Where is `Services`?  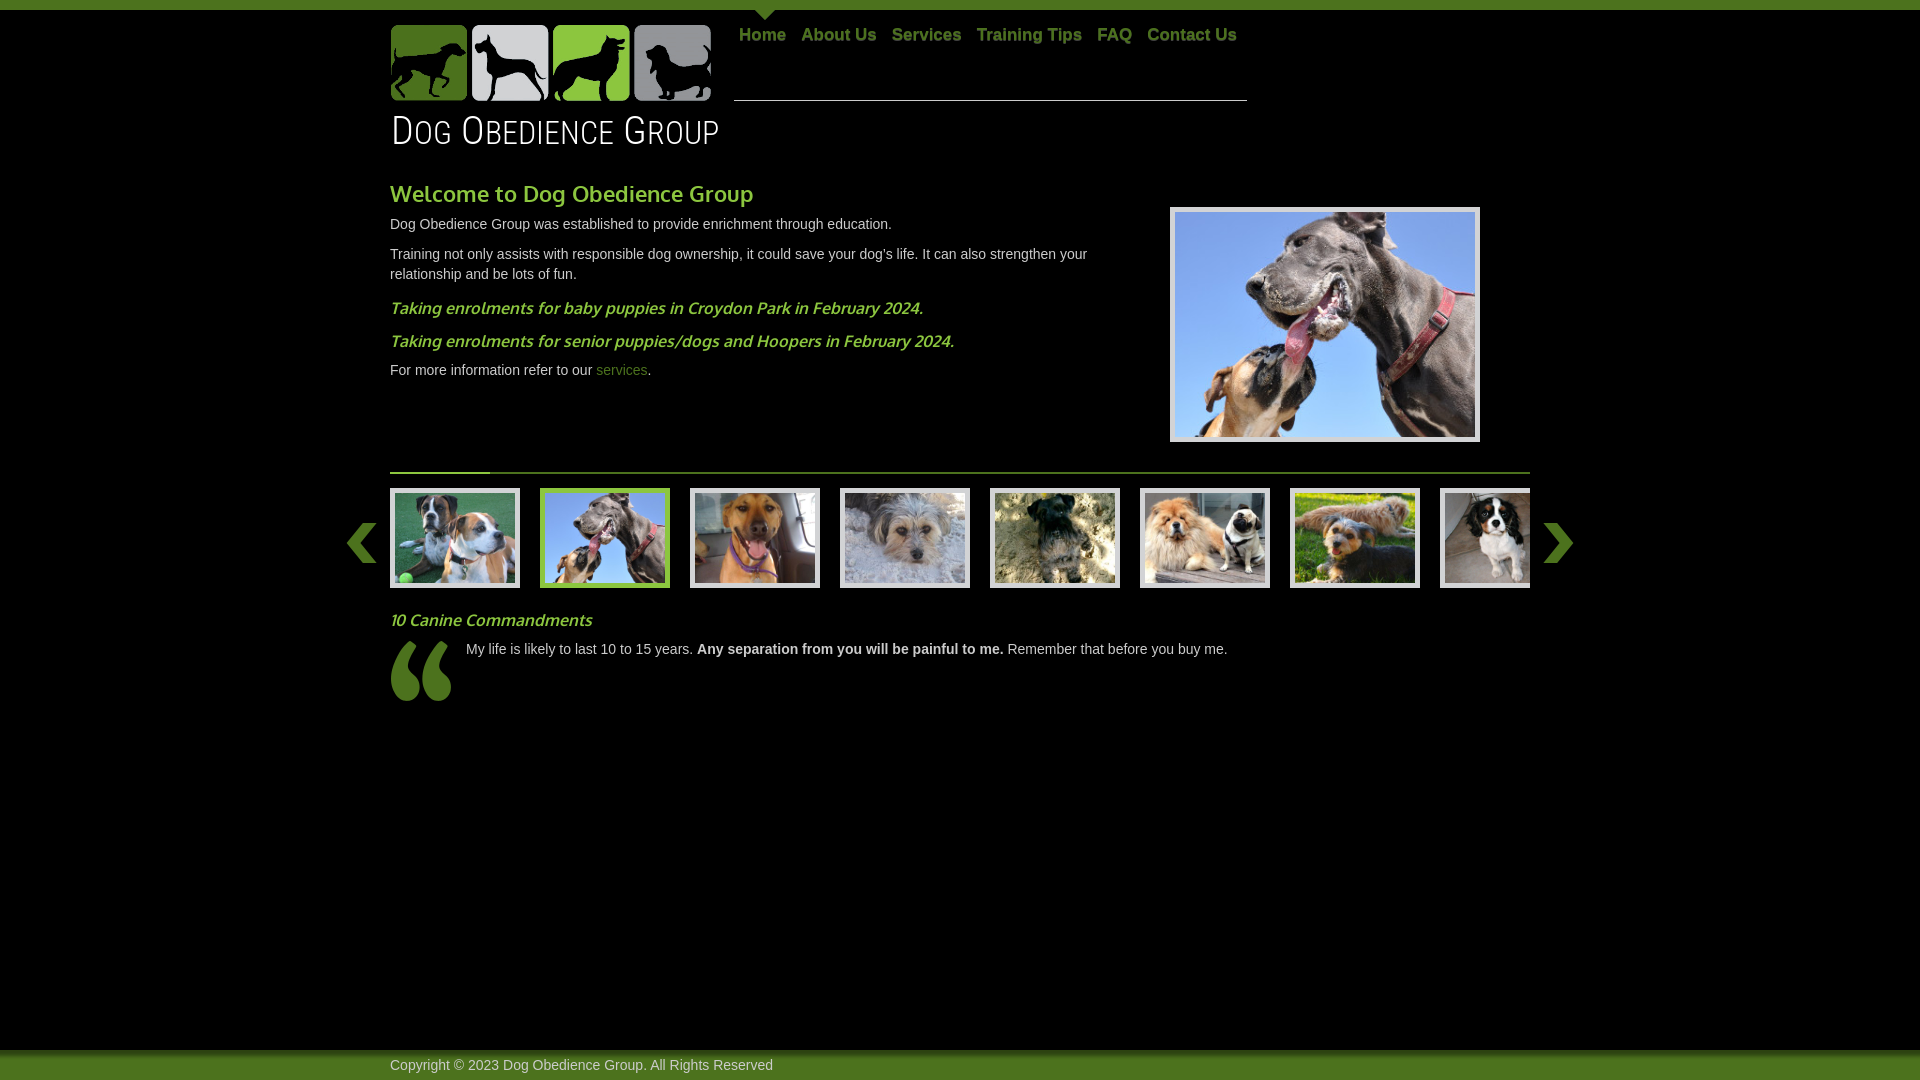
Services is located at coordinates (927, 35).